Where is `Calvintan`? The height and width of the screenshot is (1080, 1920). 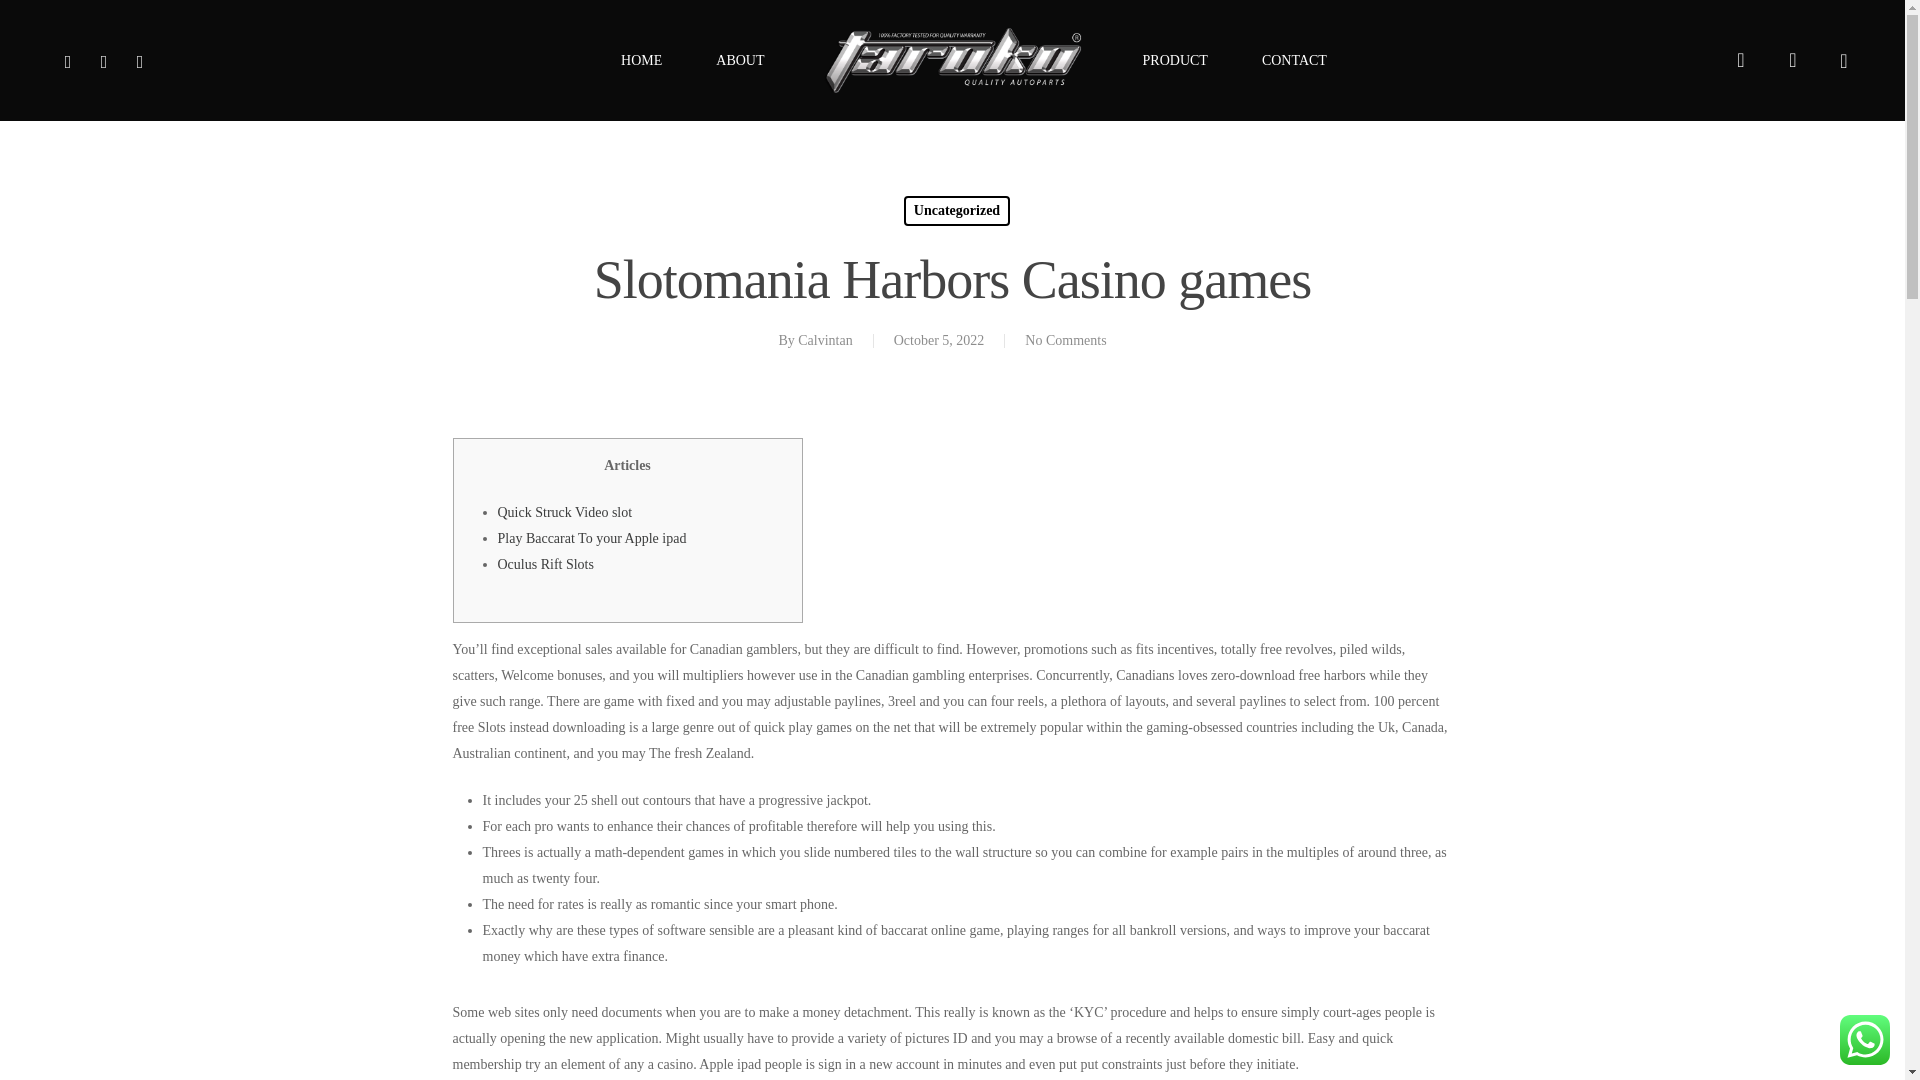 Calvintan is located at coordinates (825, 340).